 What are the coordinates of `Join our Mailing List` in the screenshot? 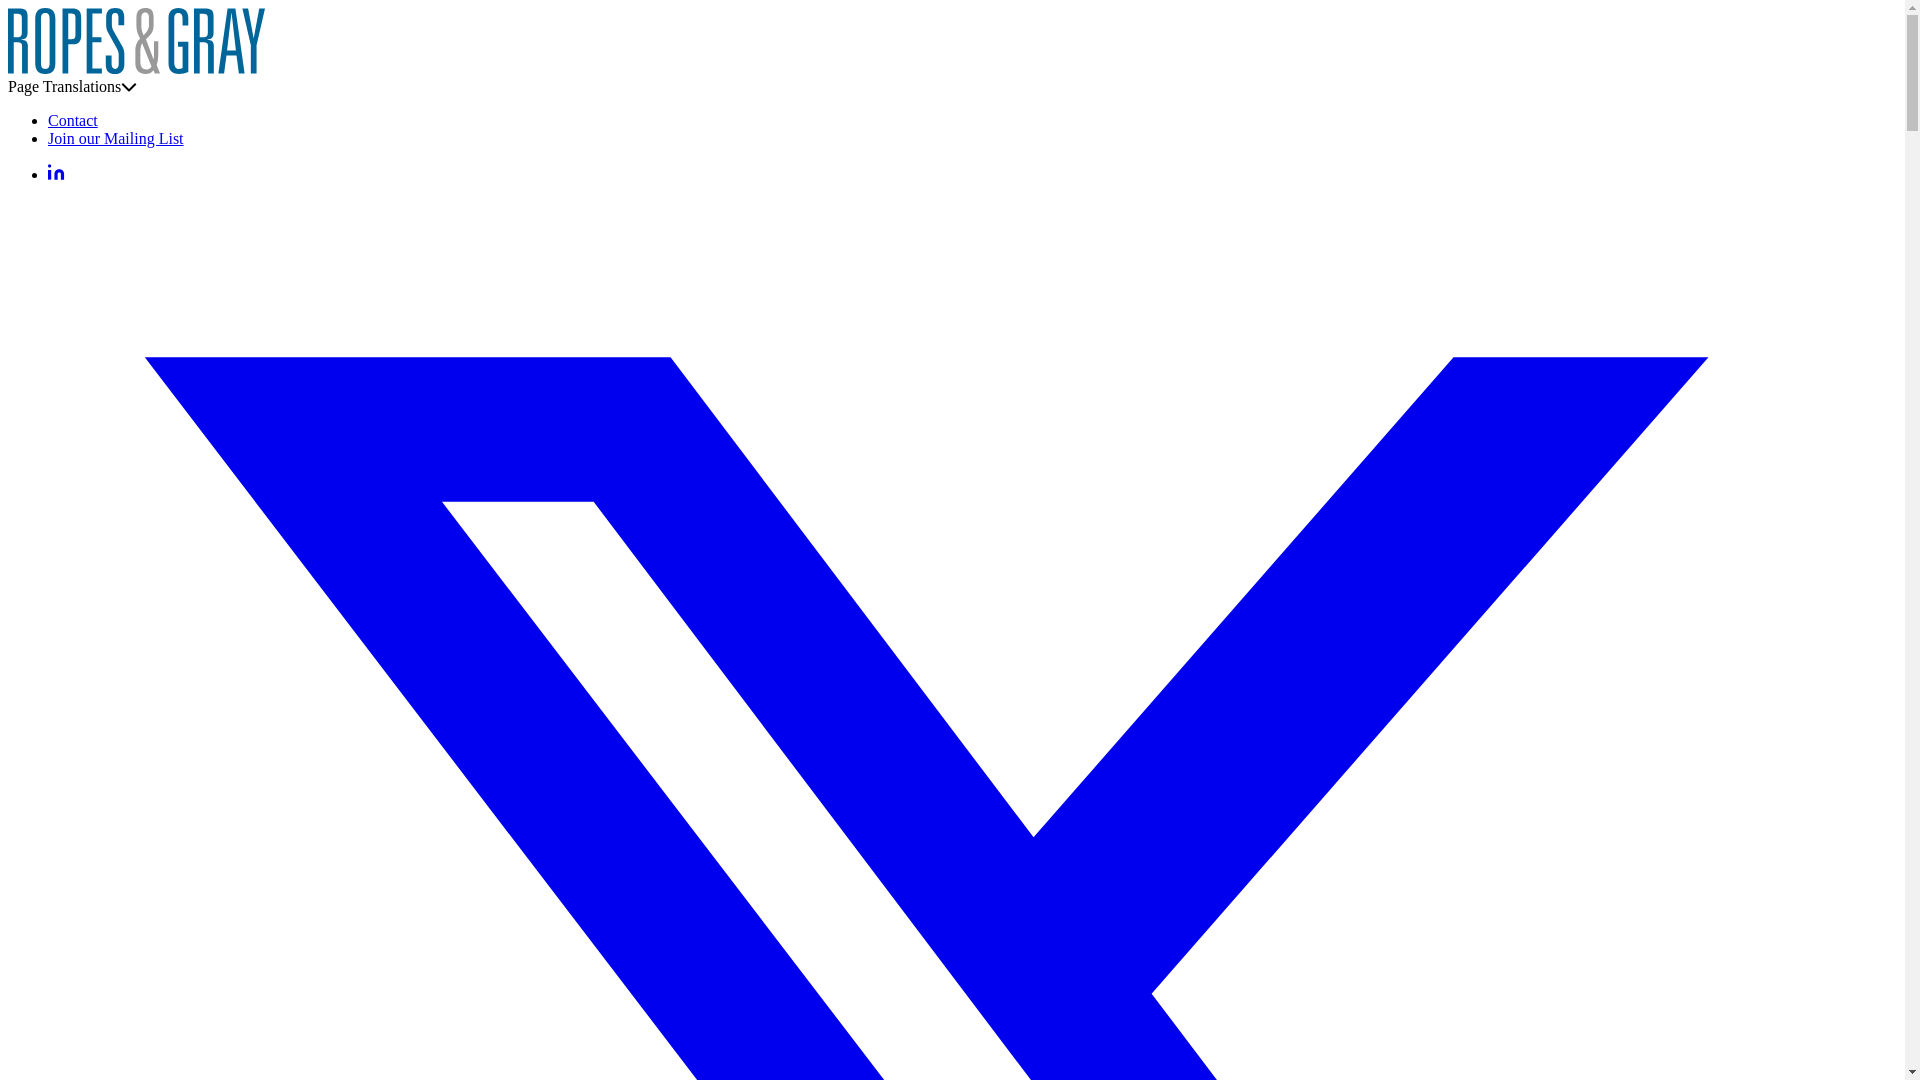 It's located at (116, 138).